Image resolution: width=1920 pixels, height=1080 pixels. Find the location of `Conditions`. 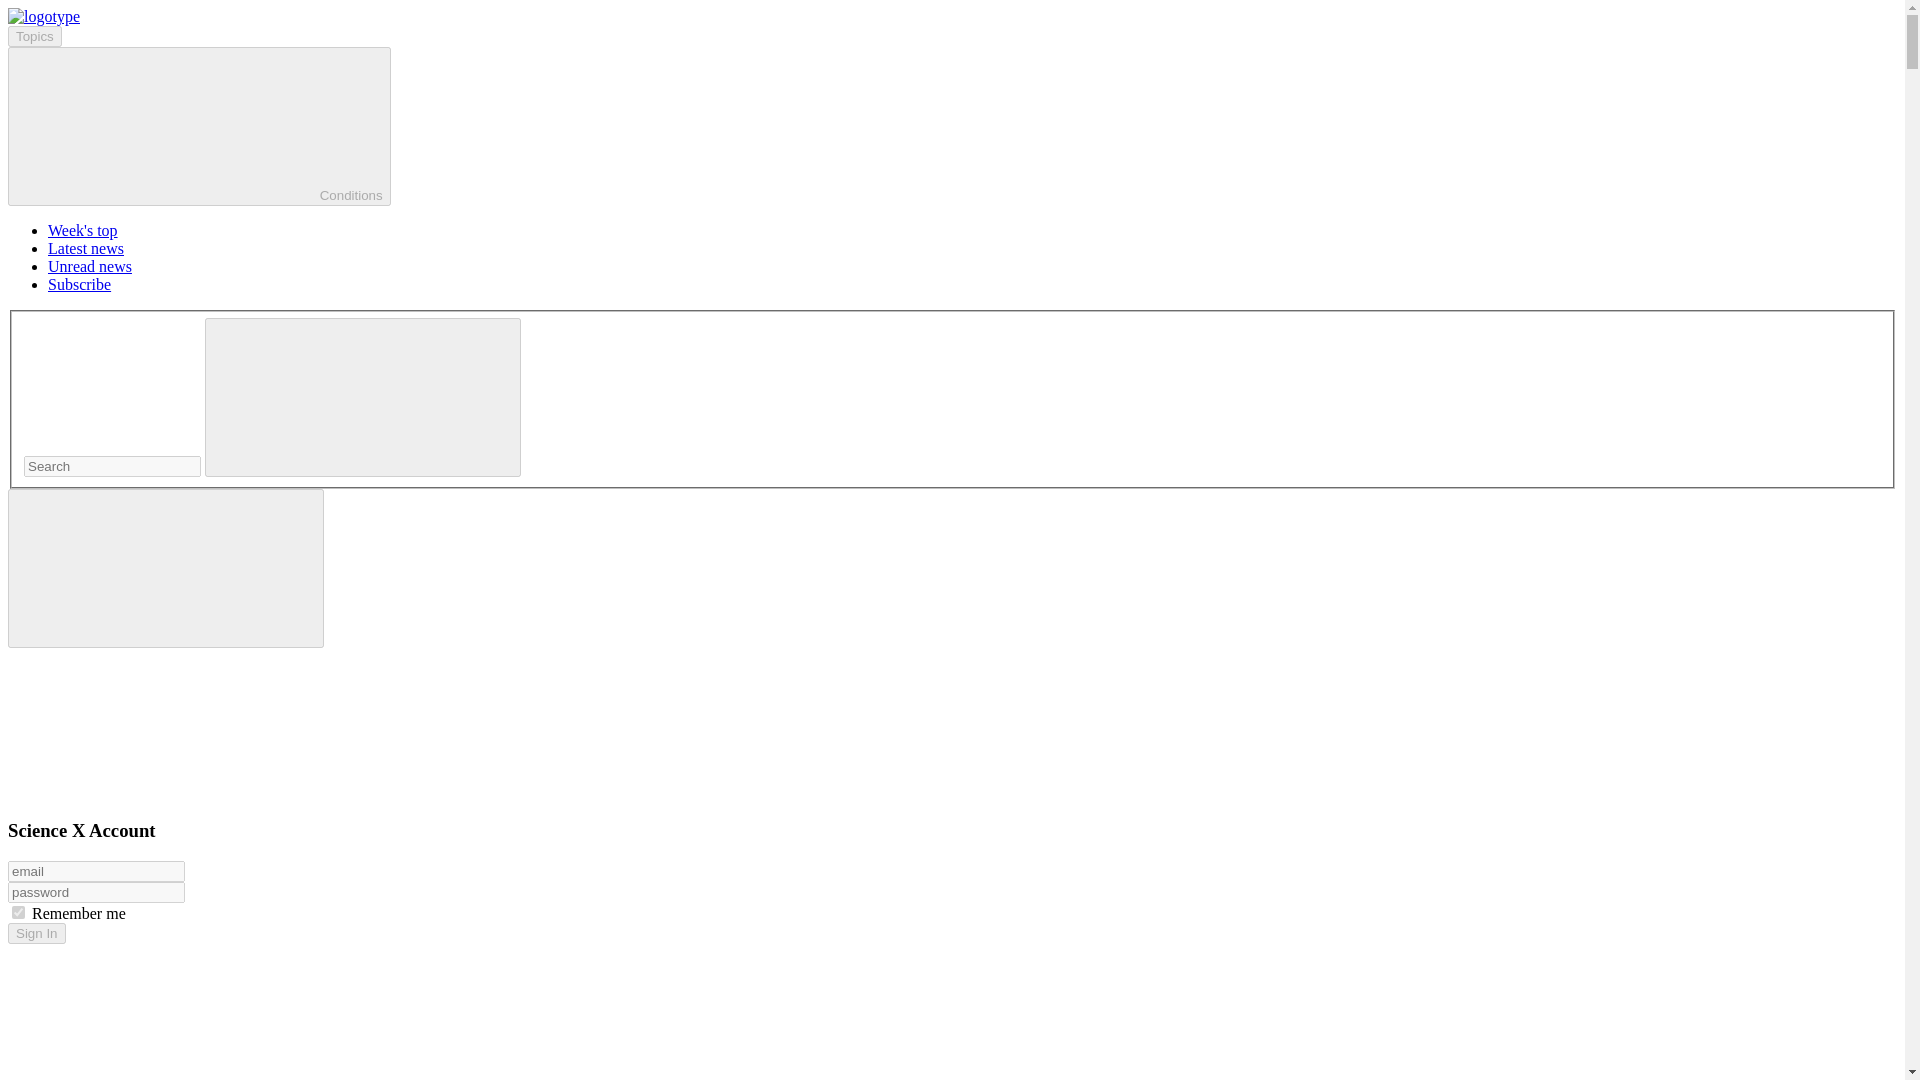

Conditions is located at coordinates (199, 126).